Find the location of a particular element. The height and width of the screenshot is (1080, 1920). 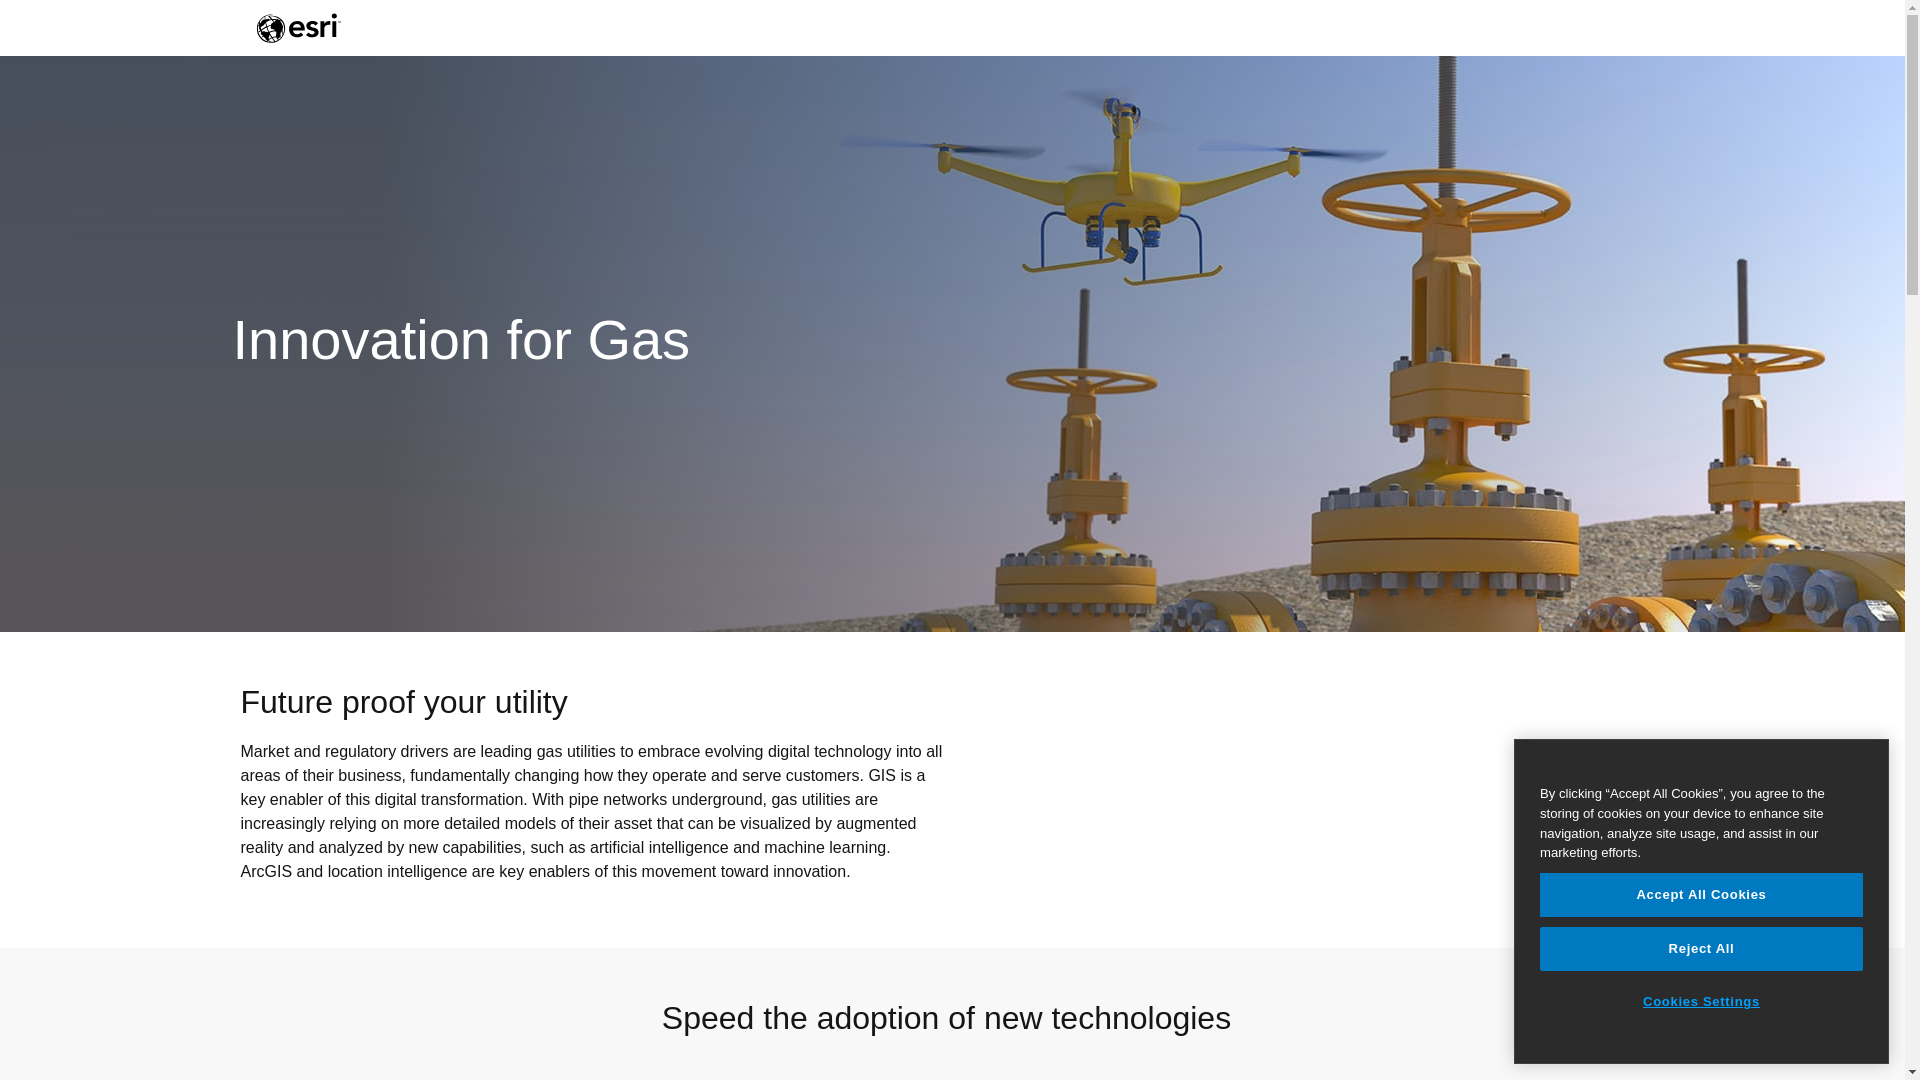

Reject All is located at coordinates (1700, 948).